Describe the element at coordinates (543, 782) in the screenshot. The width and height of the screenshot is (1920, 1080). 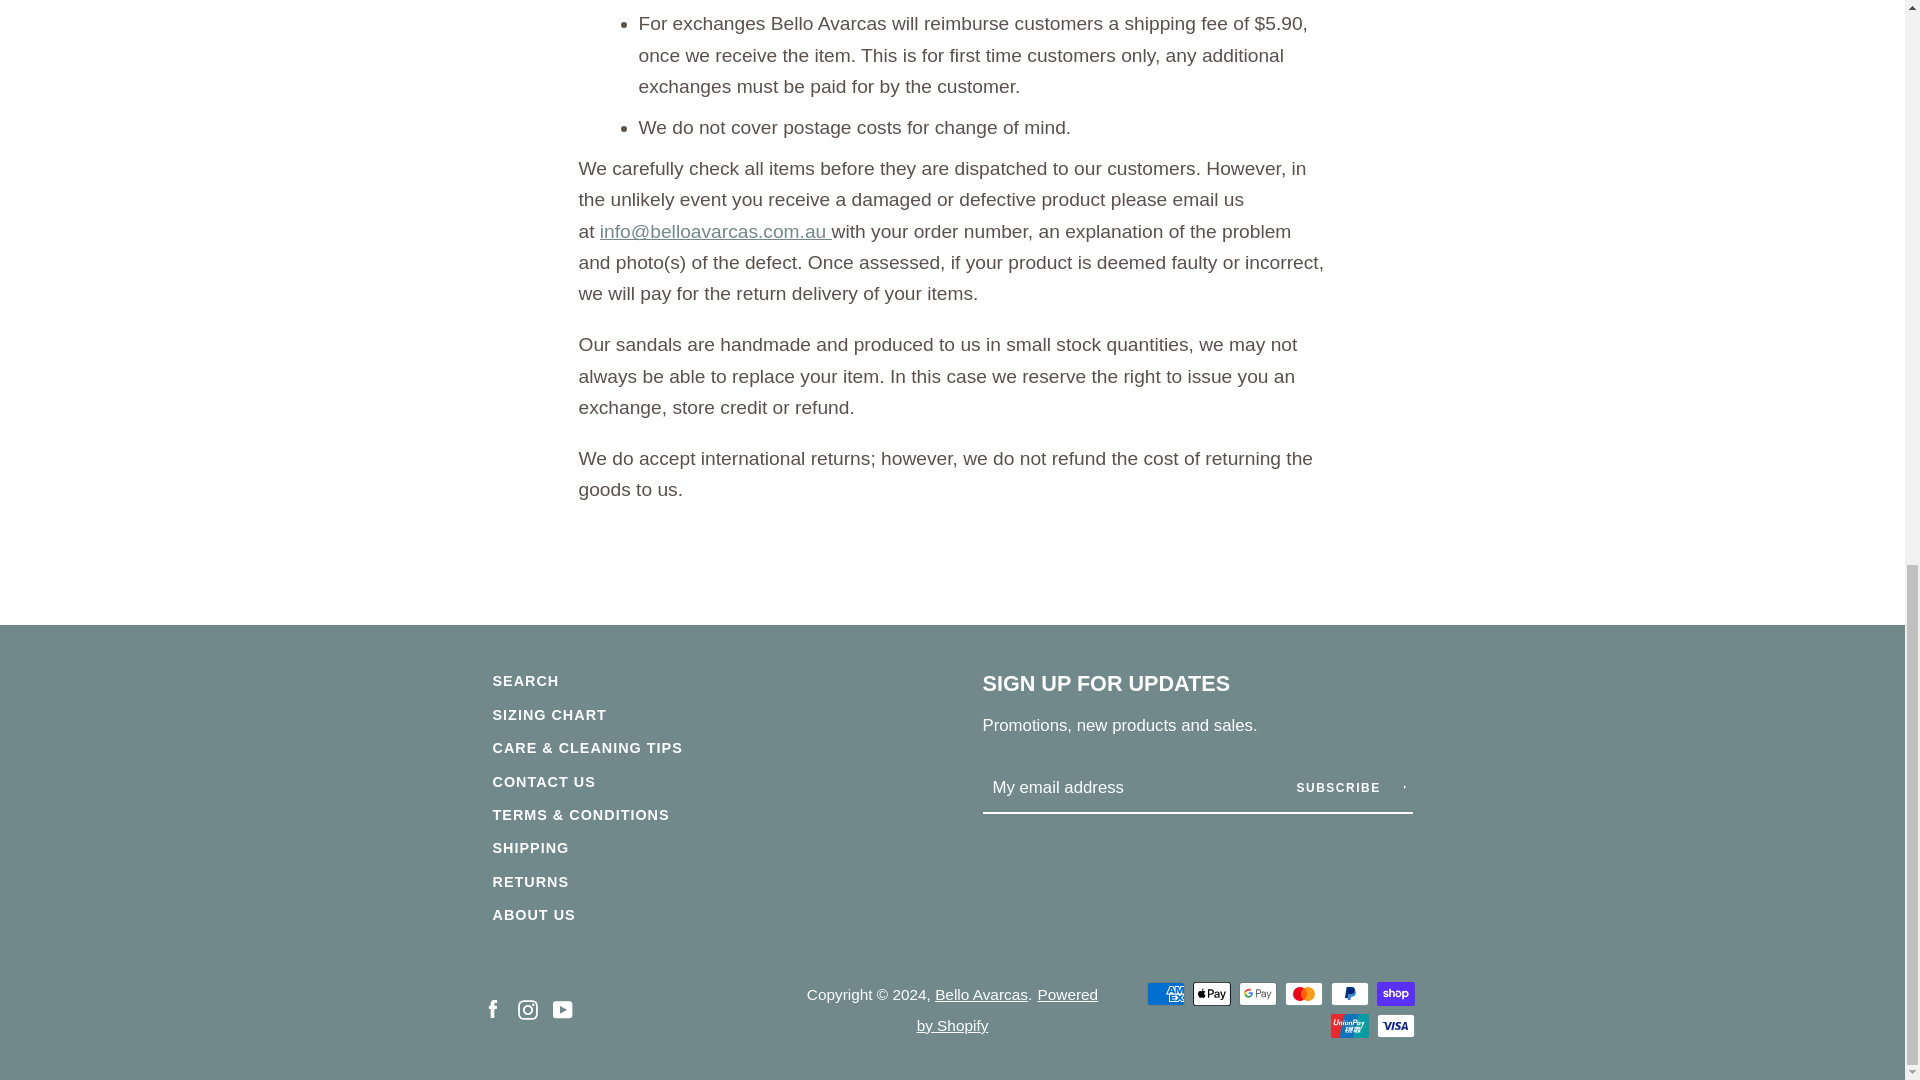
I see `CONTACT US` at that location.